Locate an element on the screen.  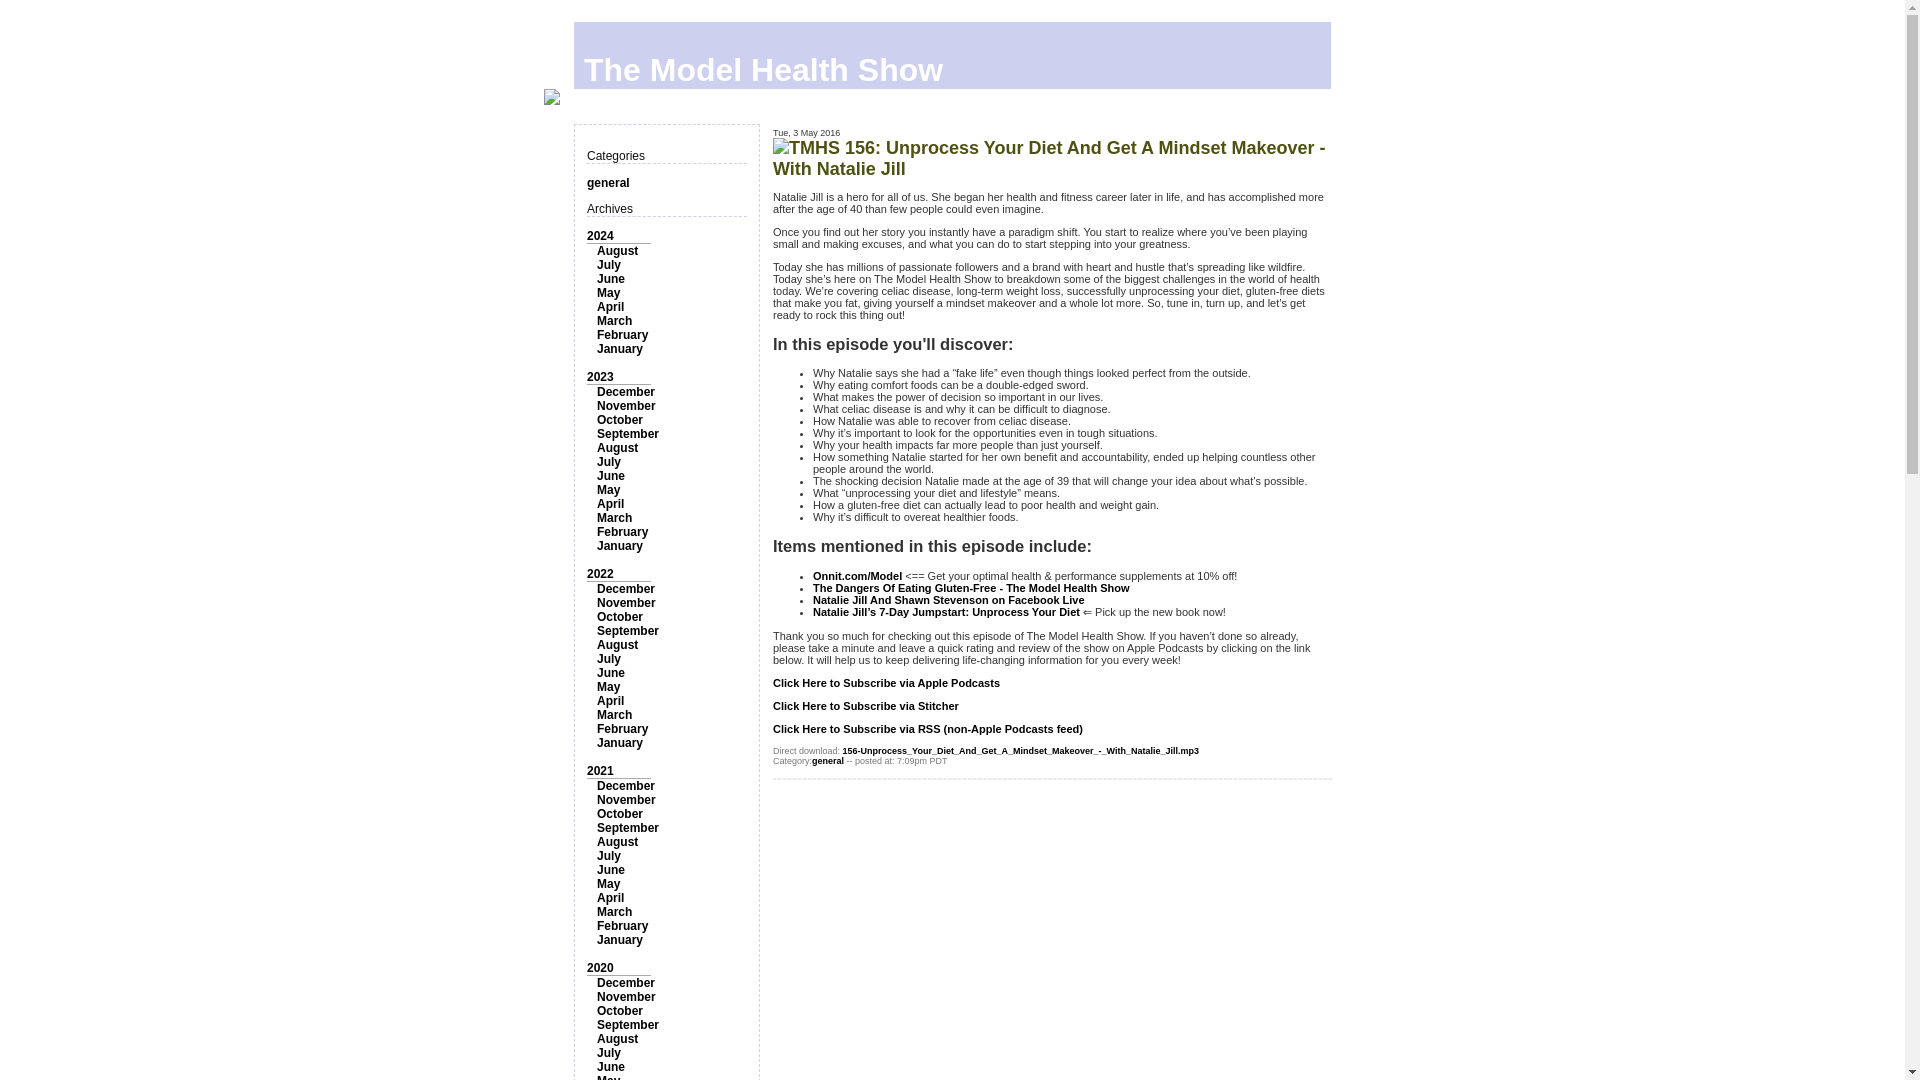
May is located at coordinates (608, 687).